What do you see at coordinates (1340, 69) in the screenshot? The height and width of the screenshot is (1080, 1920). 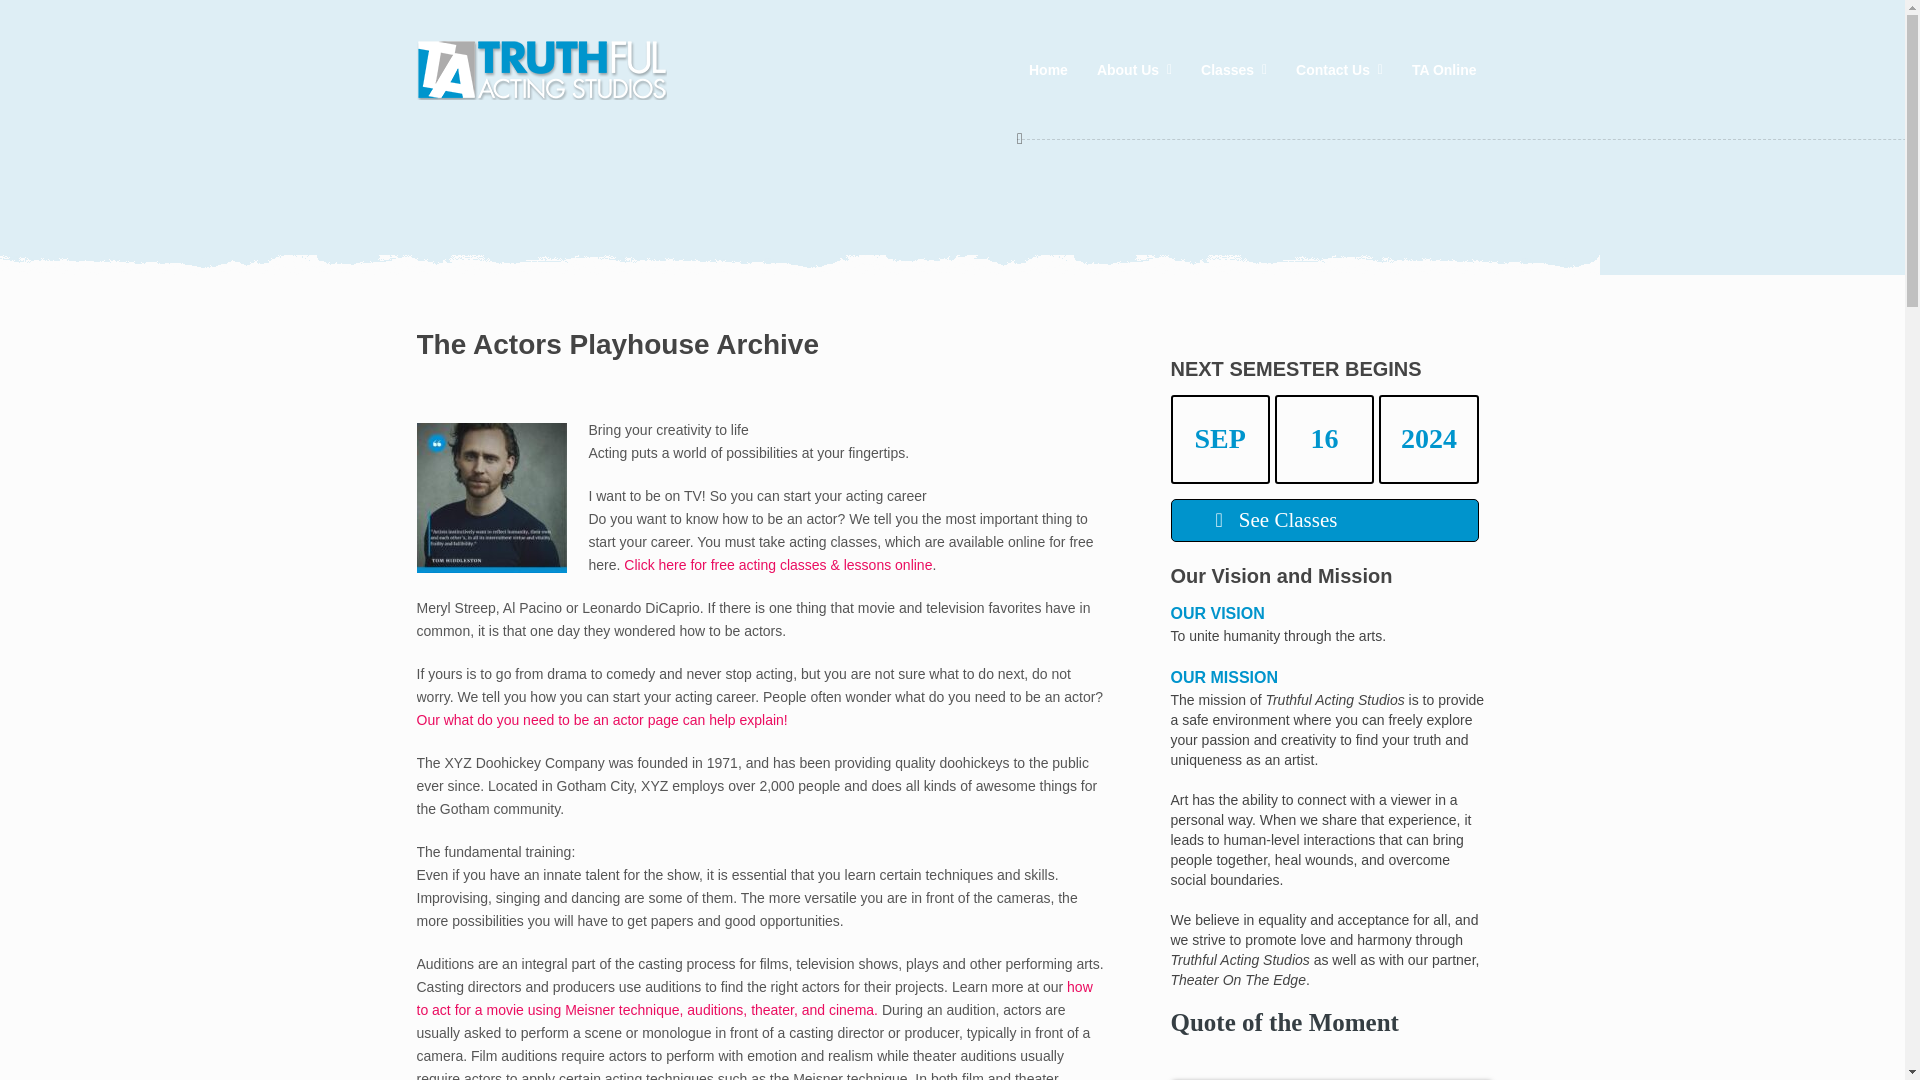 I see `Contact Us` at bounding box center [1340, 69].